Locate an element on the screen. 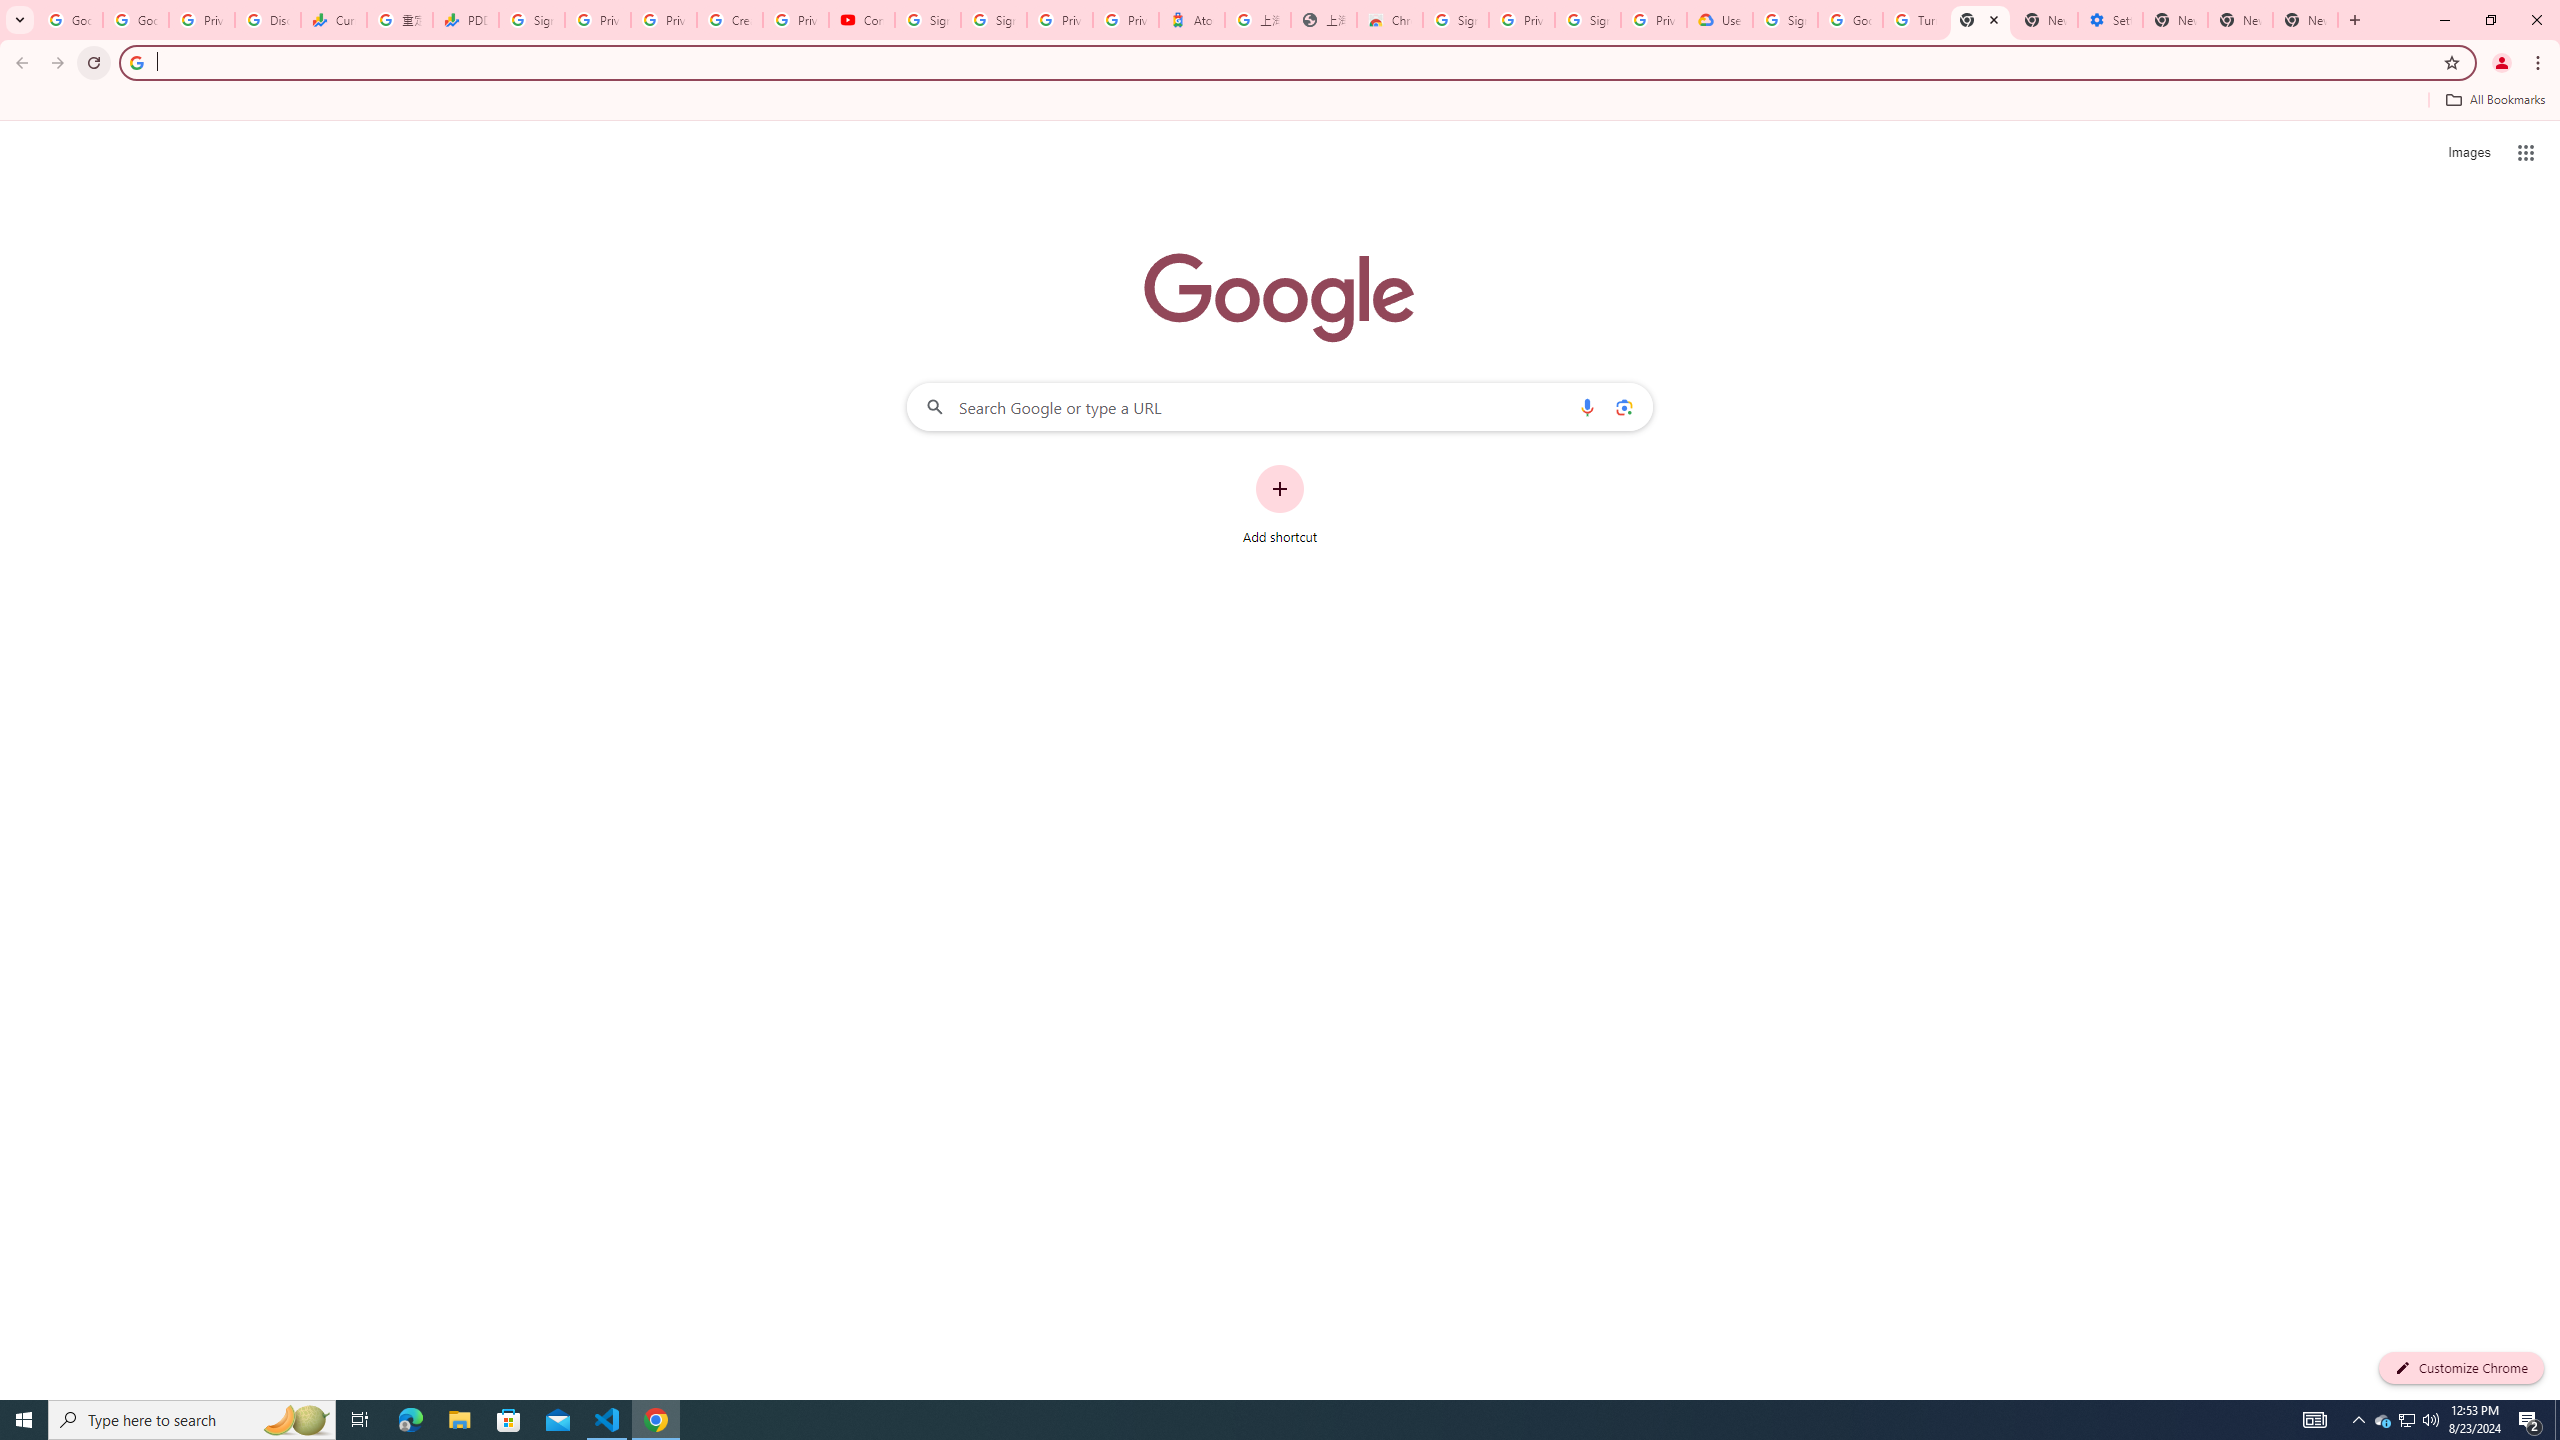  Search by voice is located at coordinates (1587, 406).